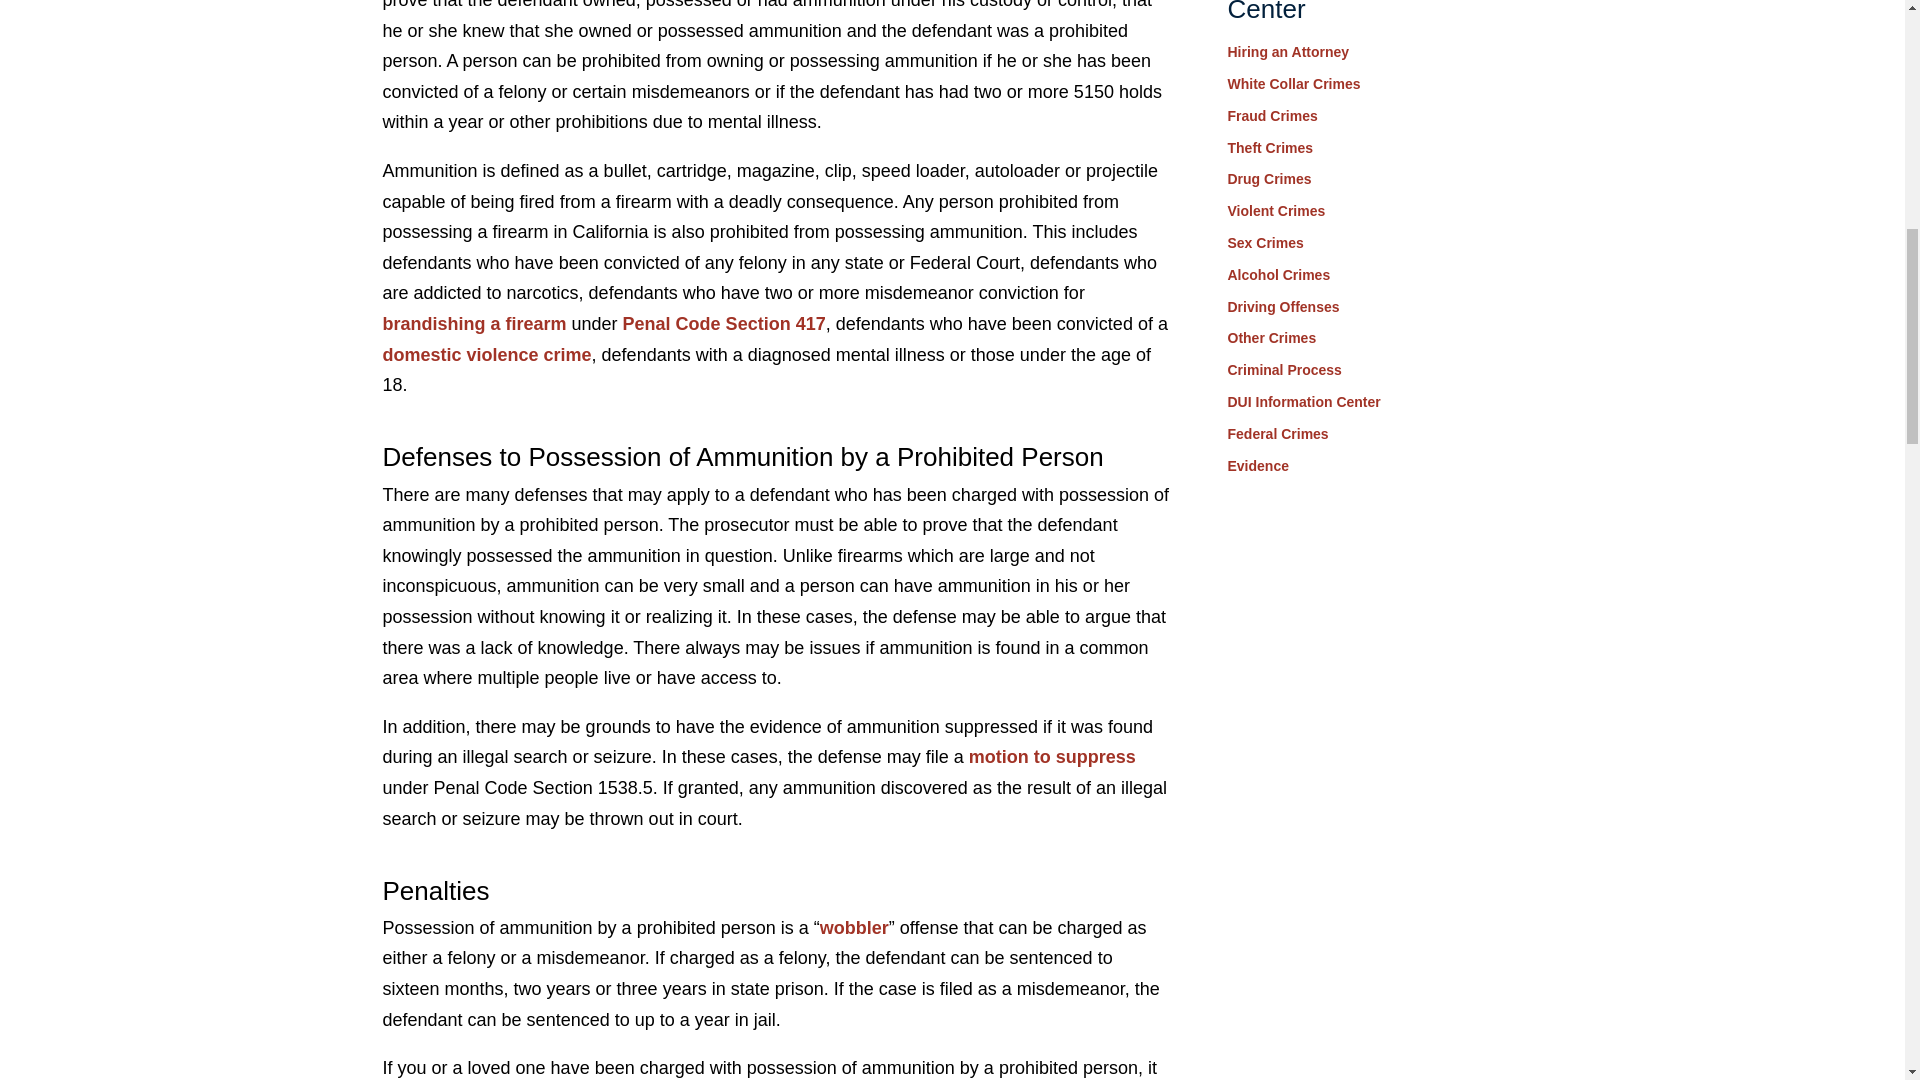 Image resolution: width=1920 pixels, height=1080 pixels. I want to click on wobbler, so click(854, 928).